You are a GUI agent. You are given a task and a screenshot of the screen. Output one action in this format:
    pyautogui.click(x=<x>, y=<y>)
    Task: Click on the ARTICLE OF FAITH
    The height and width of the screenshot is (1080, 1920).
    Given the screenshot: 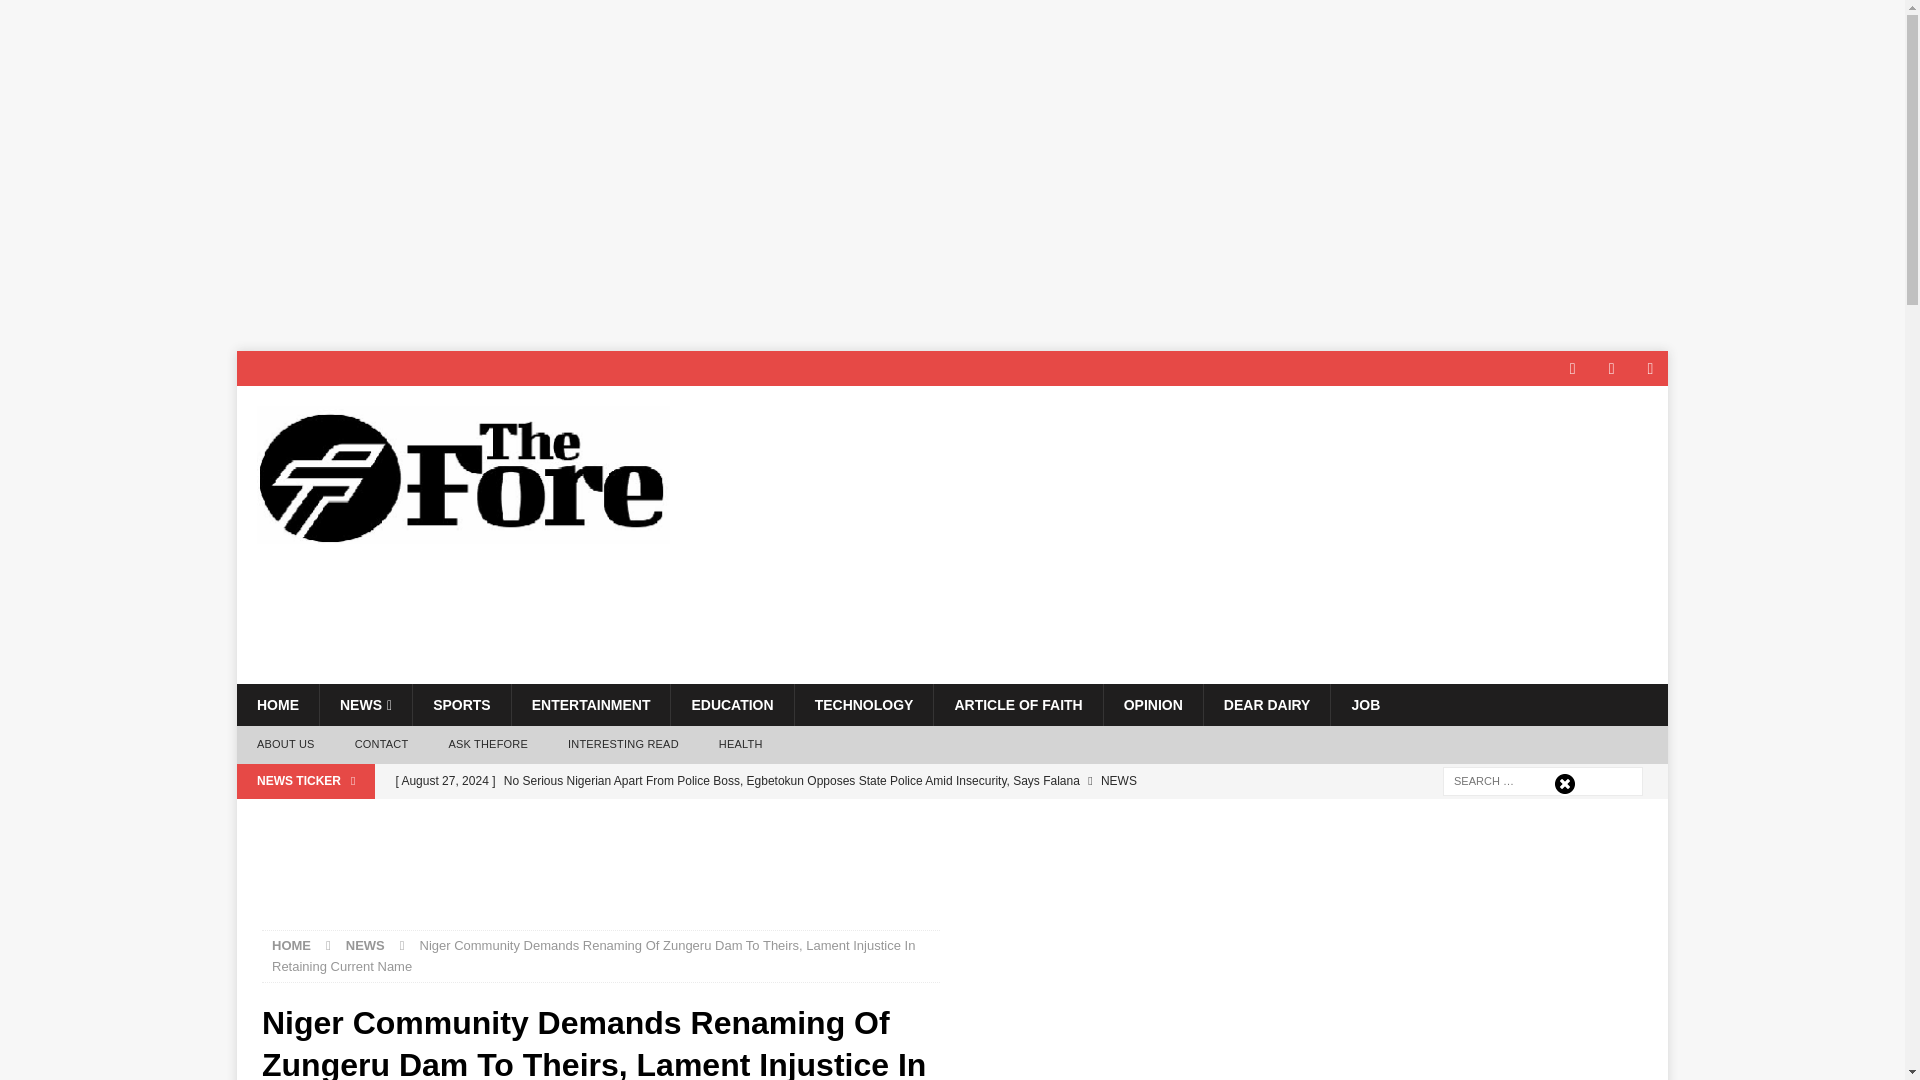 What is the action you would take?
    pyautogui.click(x=1018, y=704)
    